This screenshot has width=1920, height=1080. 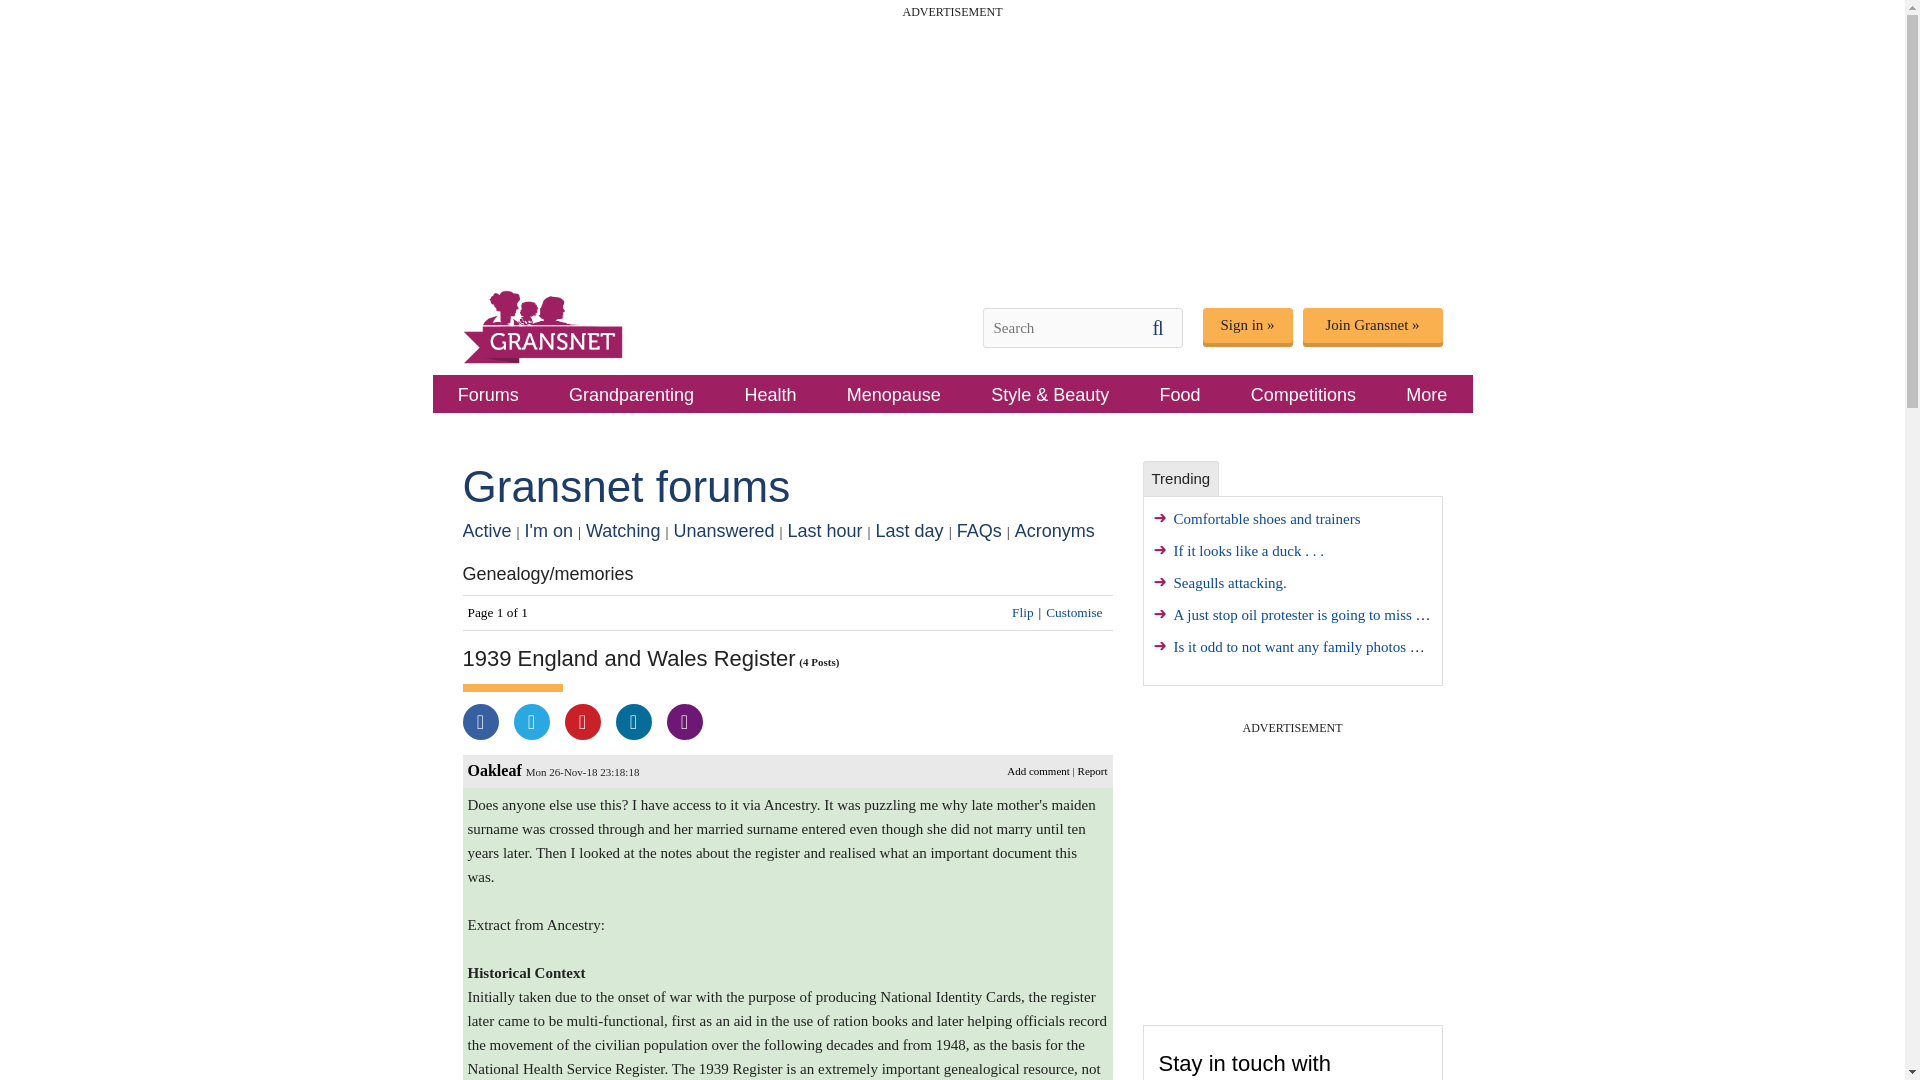 I want to click on Share this on Pinterest, so click(x=582, y=722).